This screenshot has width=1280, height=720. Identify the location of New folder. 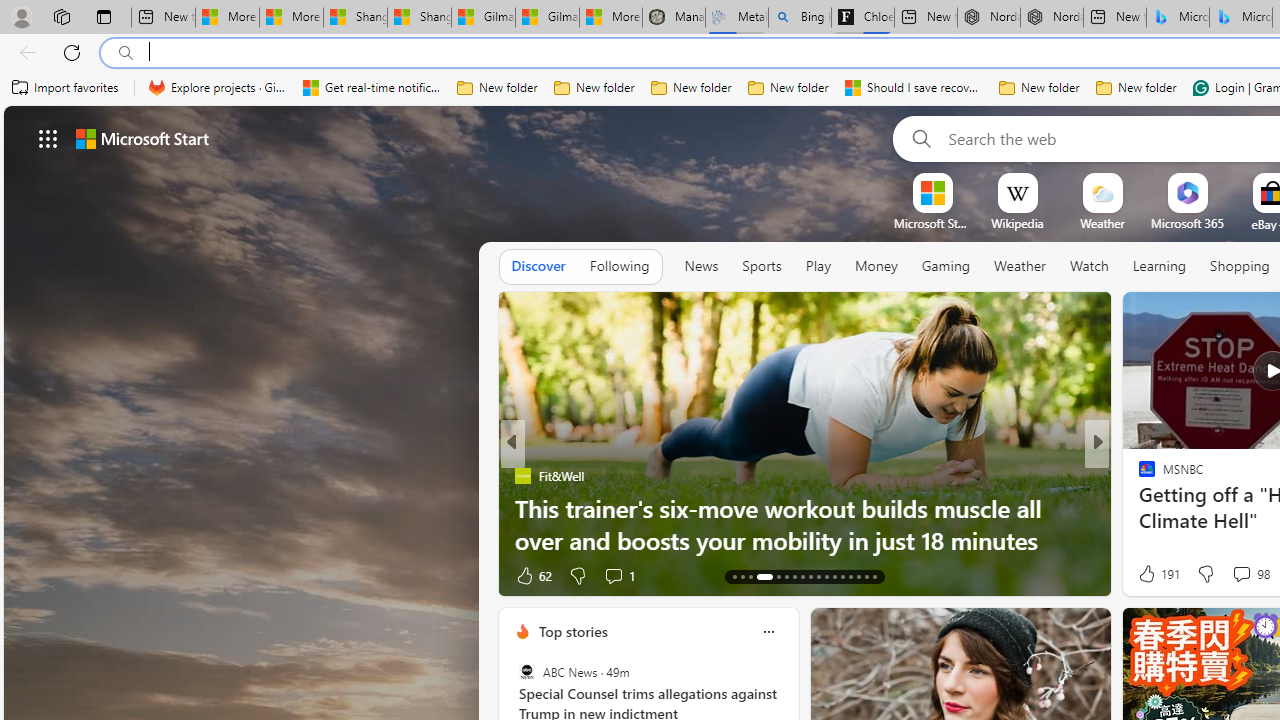
(1136, 88).